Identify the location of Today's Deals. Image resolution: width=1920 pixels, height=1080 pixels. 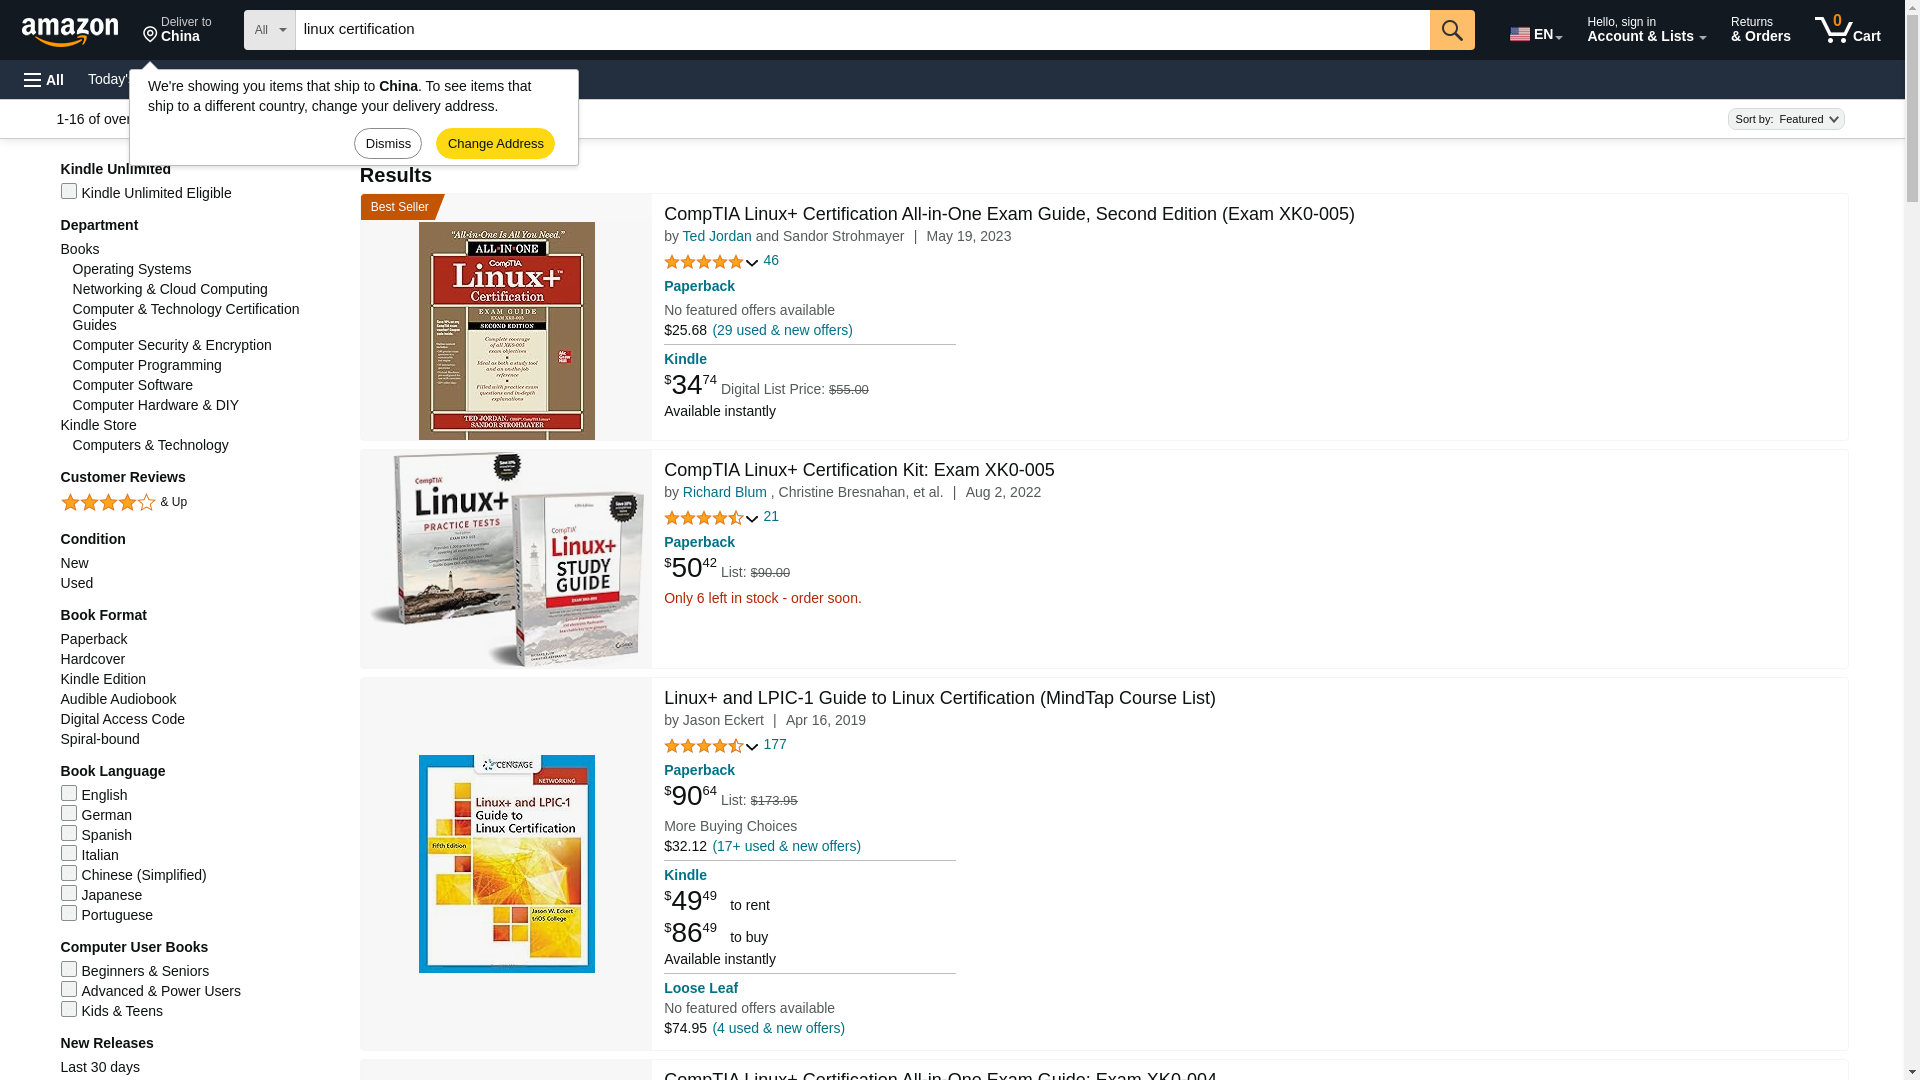
(44, 80).